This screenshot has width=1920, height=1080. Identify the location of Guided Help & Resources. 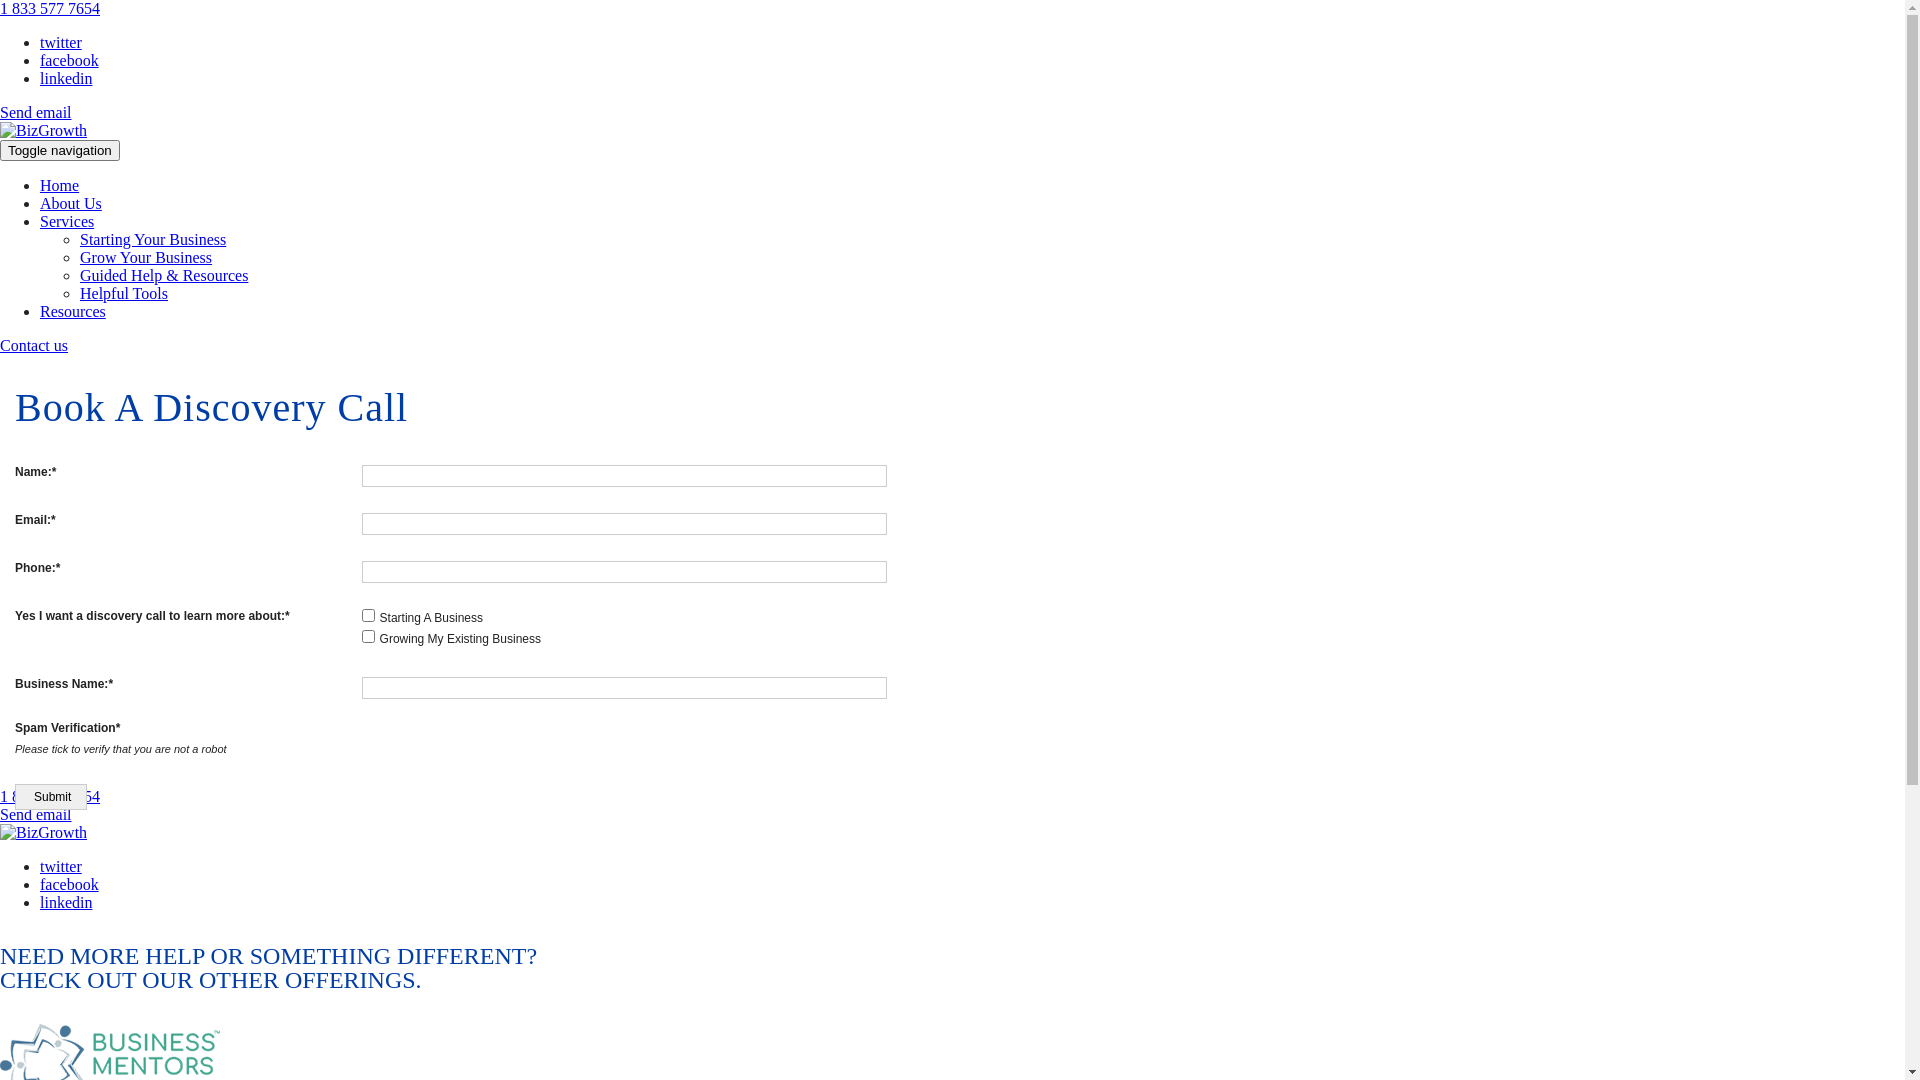
(164, 276).